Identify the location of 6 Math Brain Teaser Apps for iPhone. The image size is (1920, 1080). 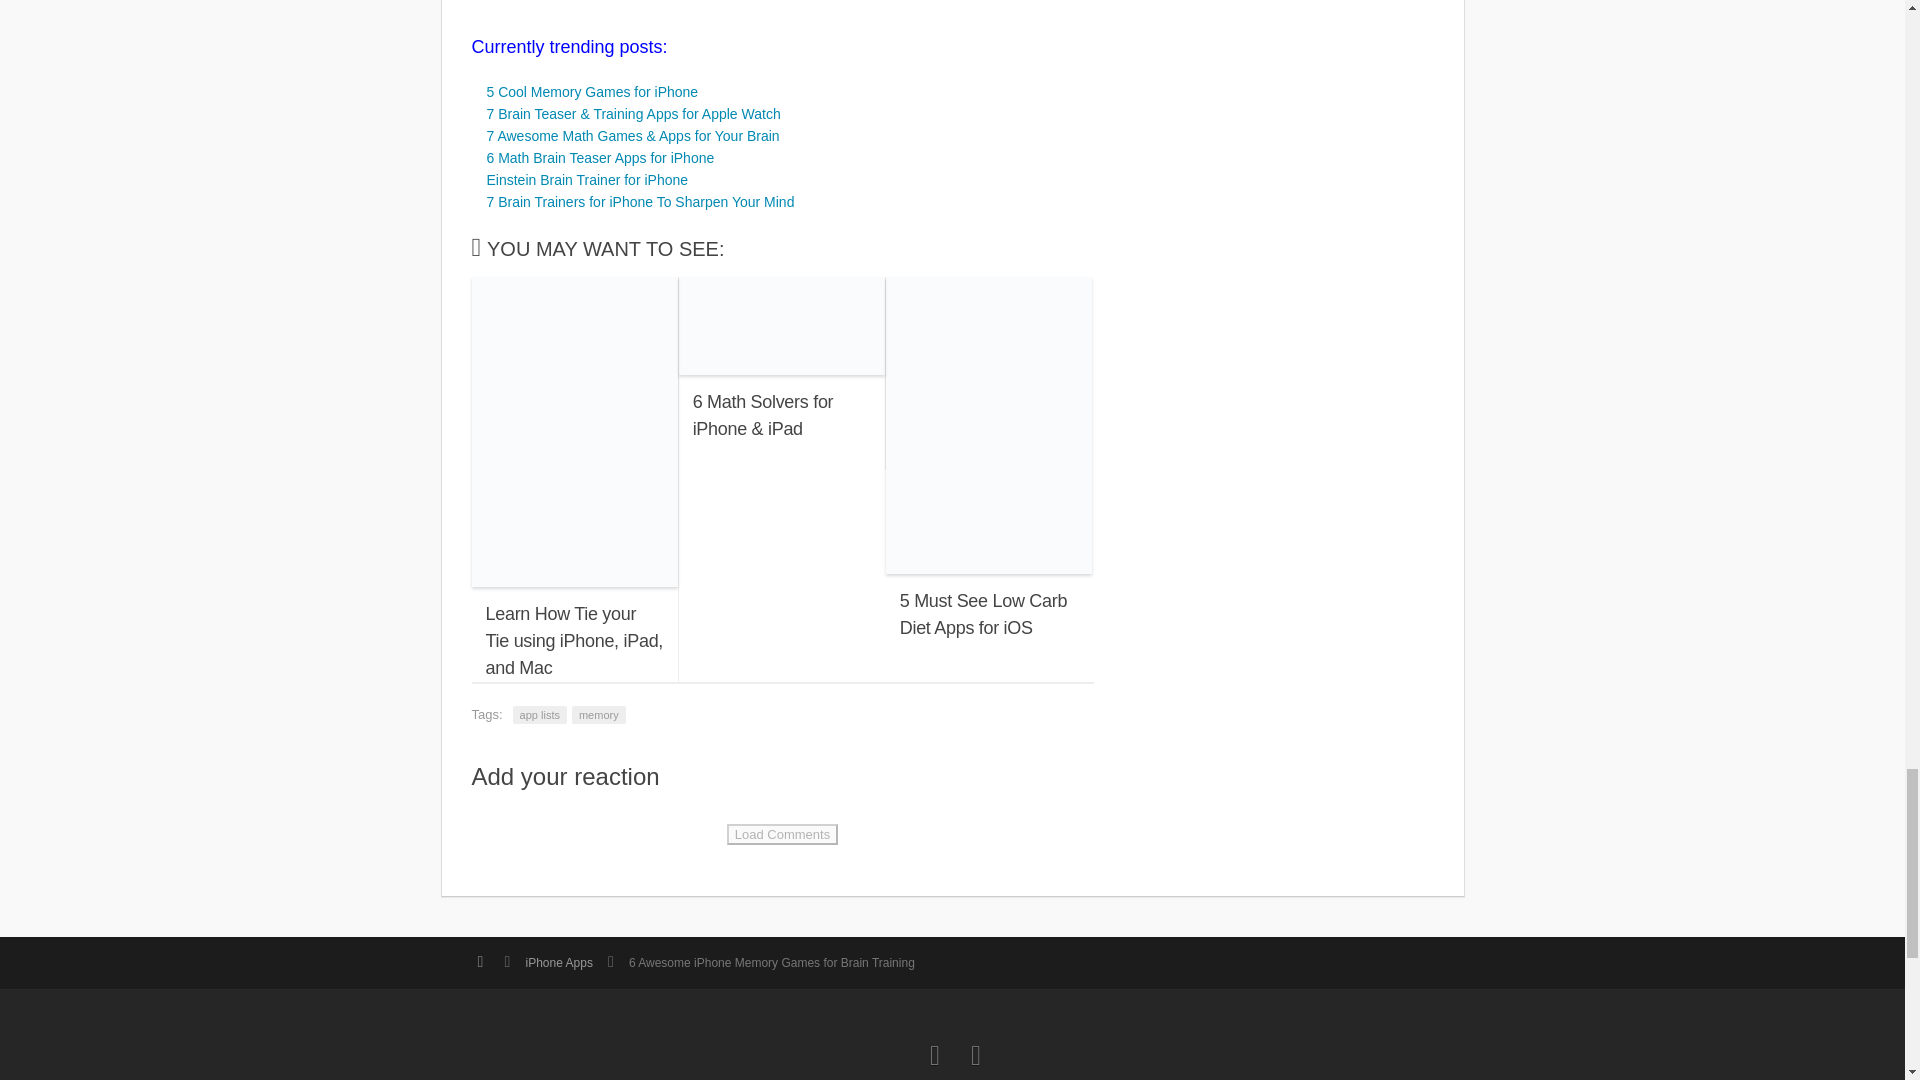
(600, 158).